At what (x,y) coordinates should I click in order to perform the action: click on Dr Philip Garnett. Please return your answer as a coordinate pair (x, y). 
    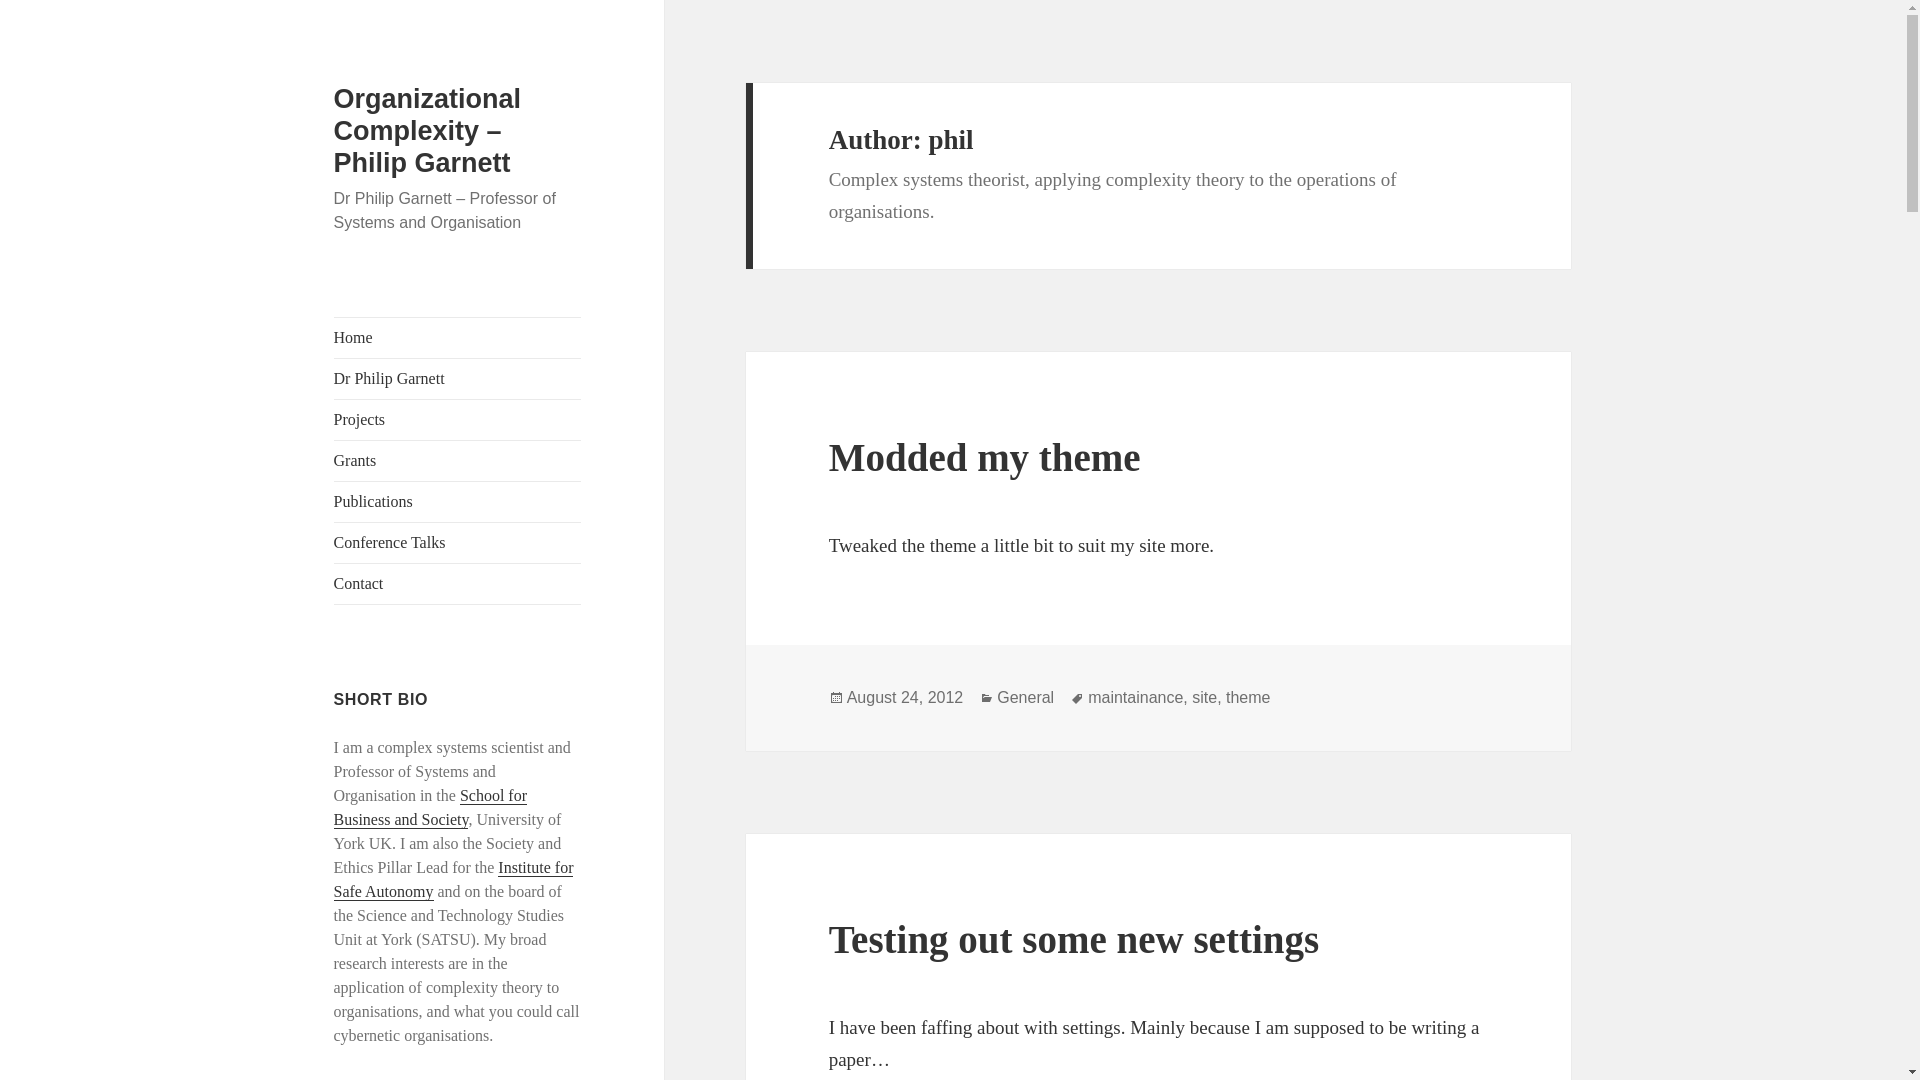
    Looking at the image, I should click on (458, 378).